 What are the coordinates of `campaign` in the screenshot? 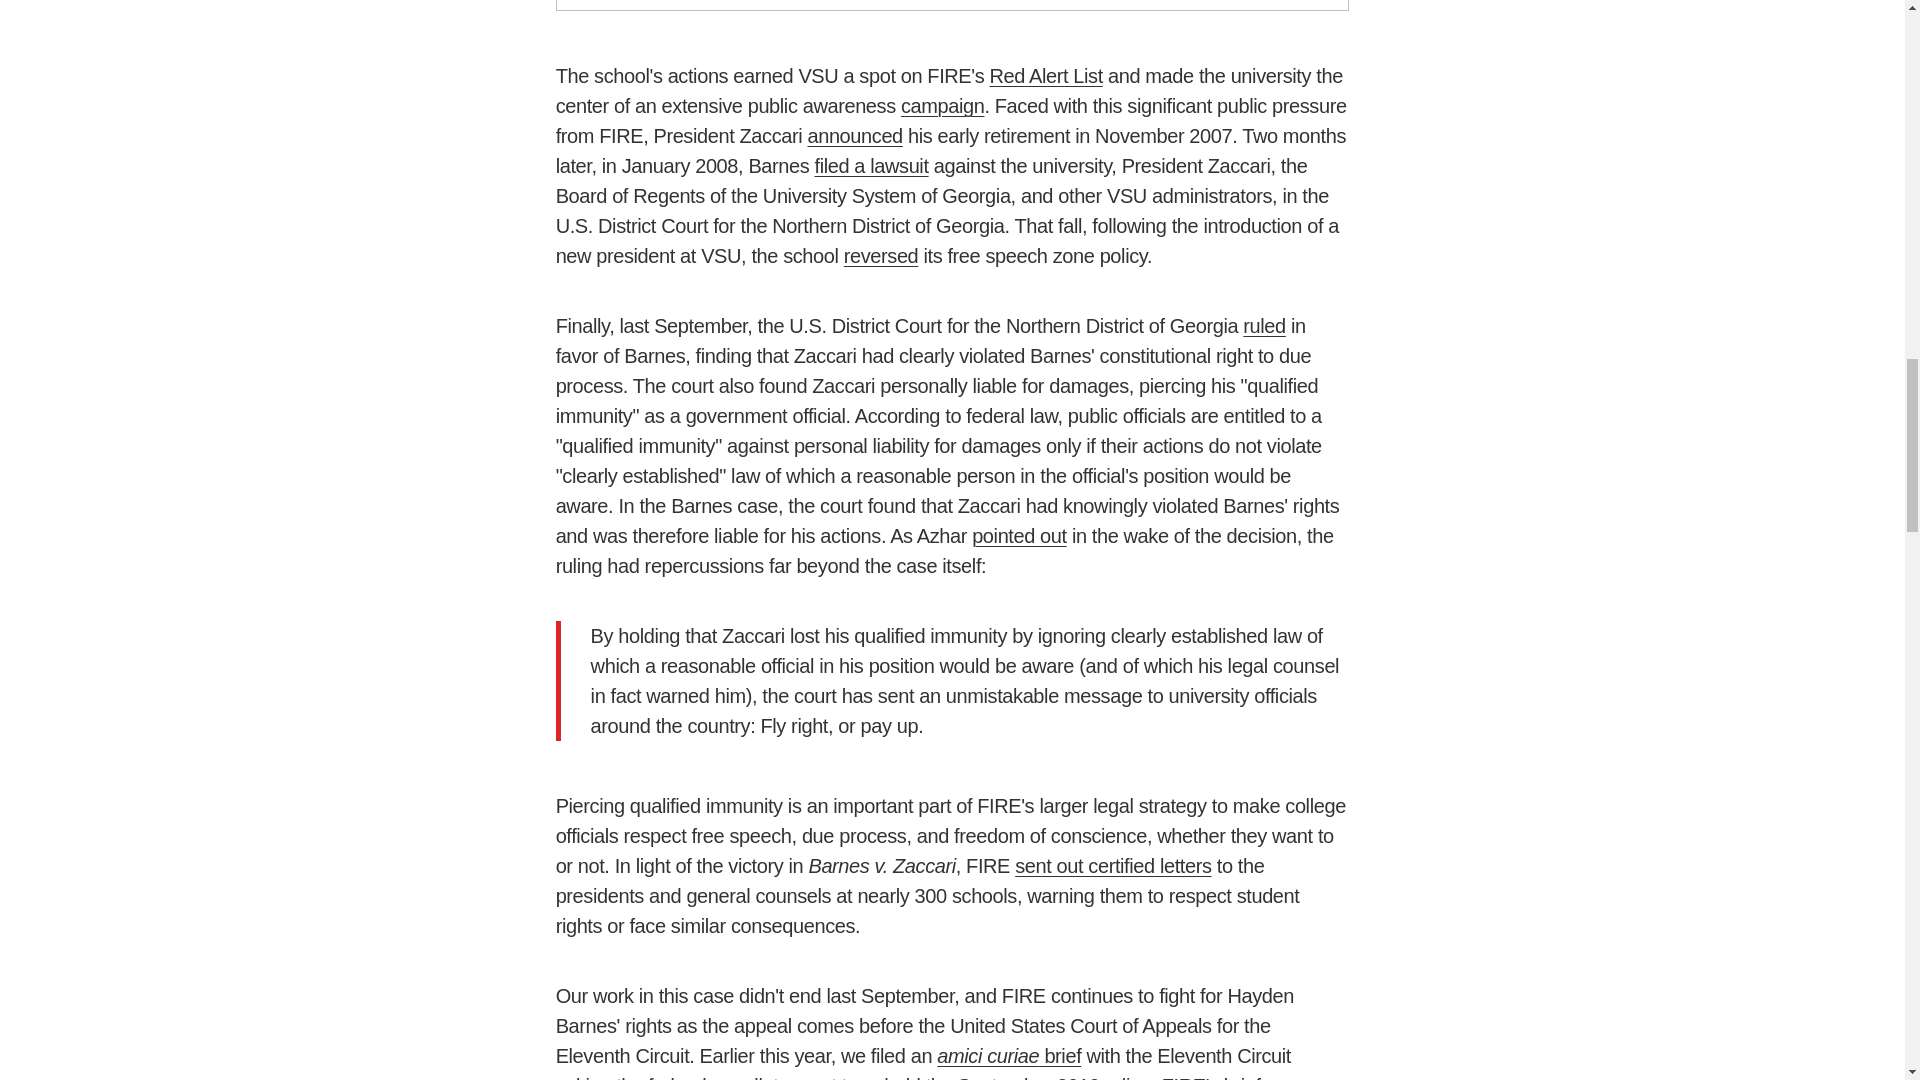 It's located at (942, 106).